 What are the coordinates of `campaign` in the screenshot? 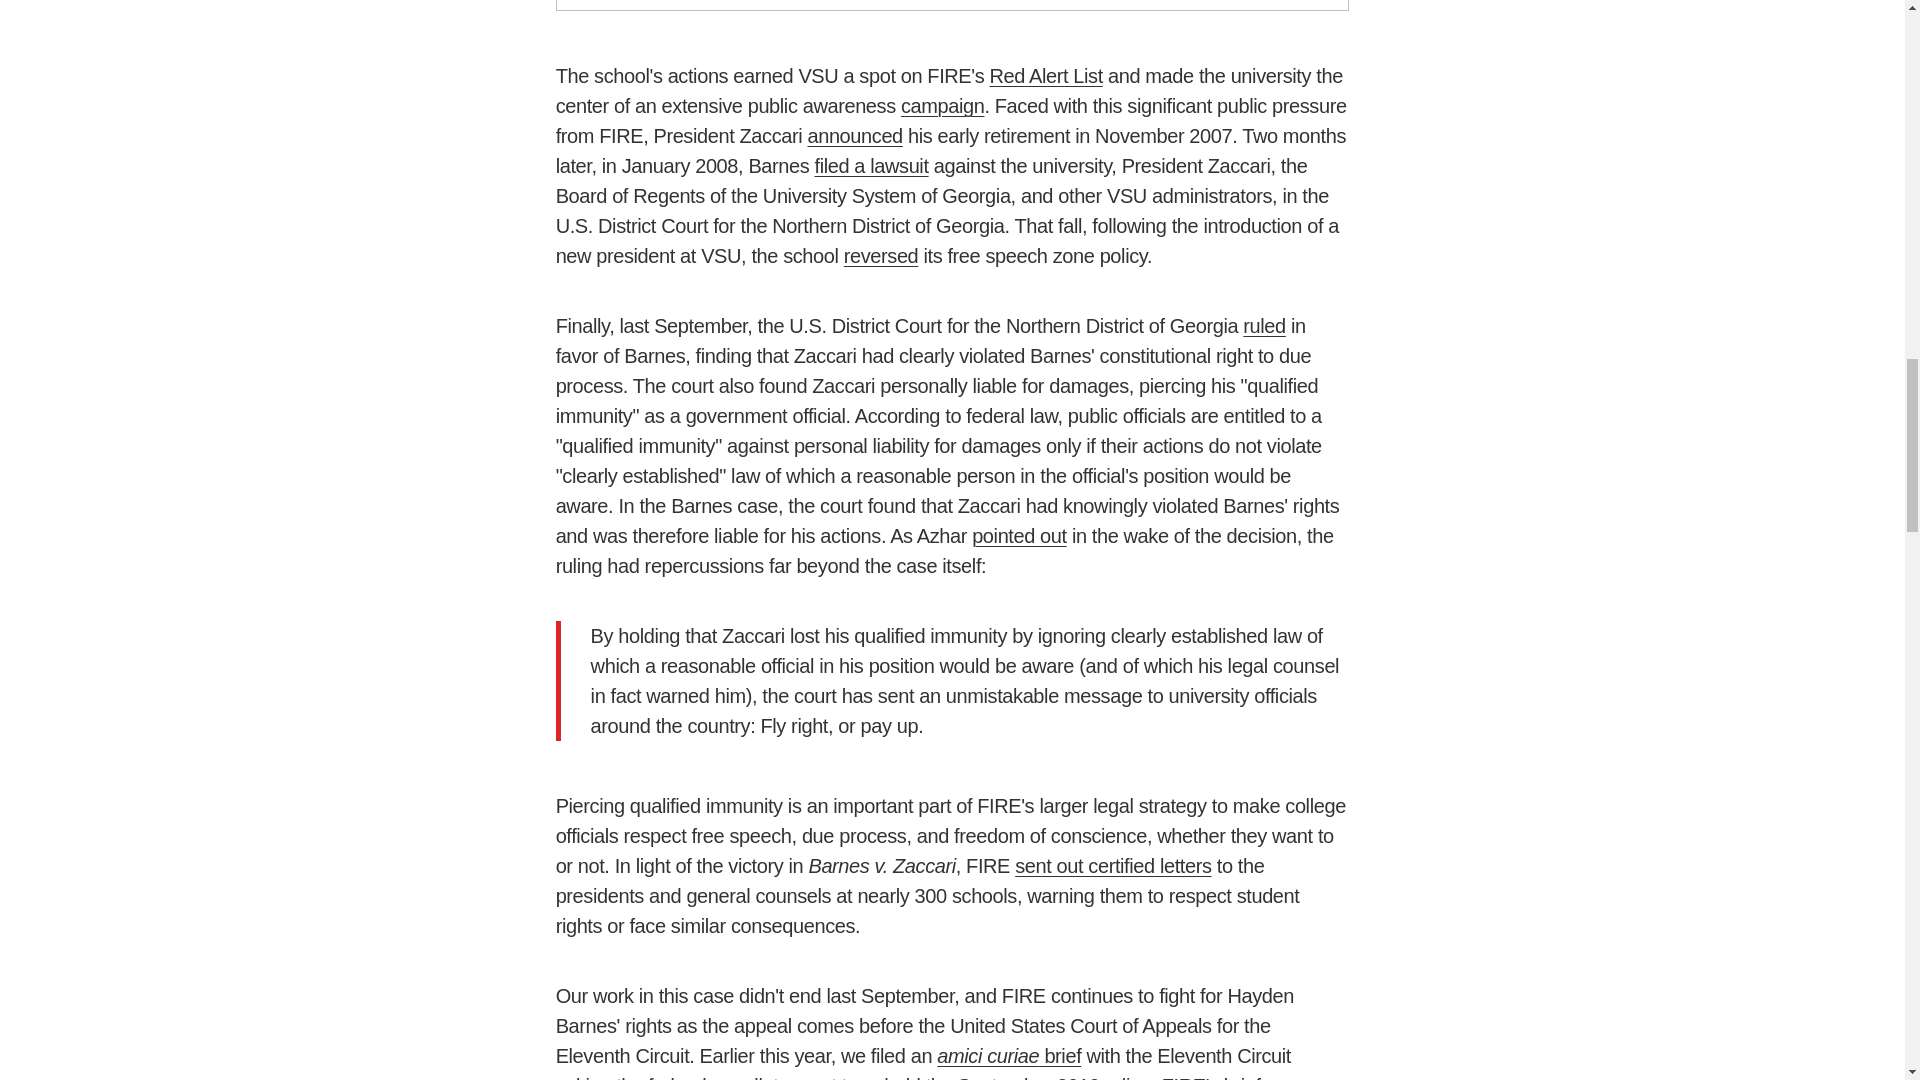 It's located at (942, 106).